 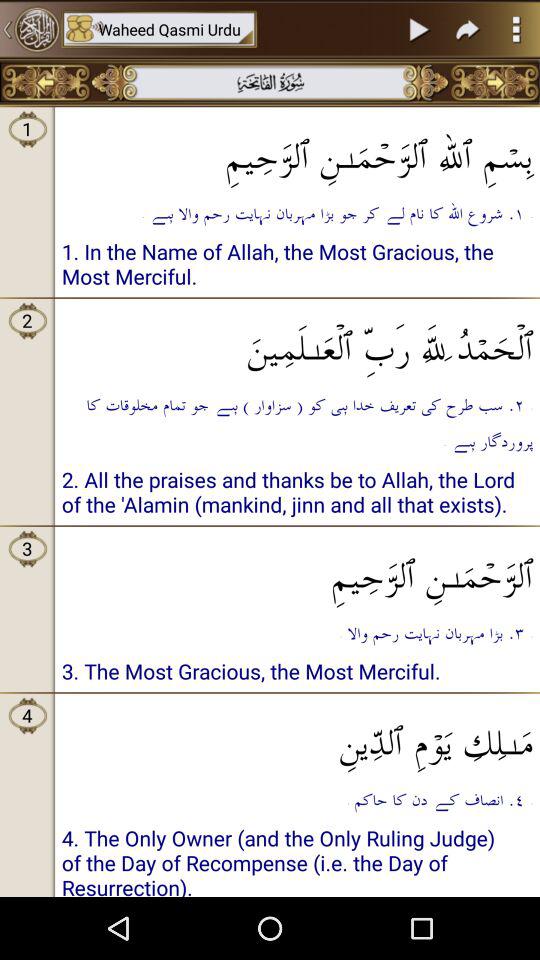 I want to click on launch icon above the 1 item, so click(x=46, y=82).